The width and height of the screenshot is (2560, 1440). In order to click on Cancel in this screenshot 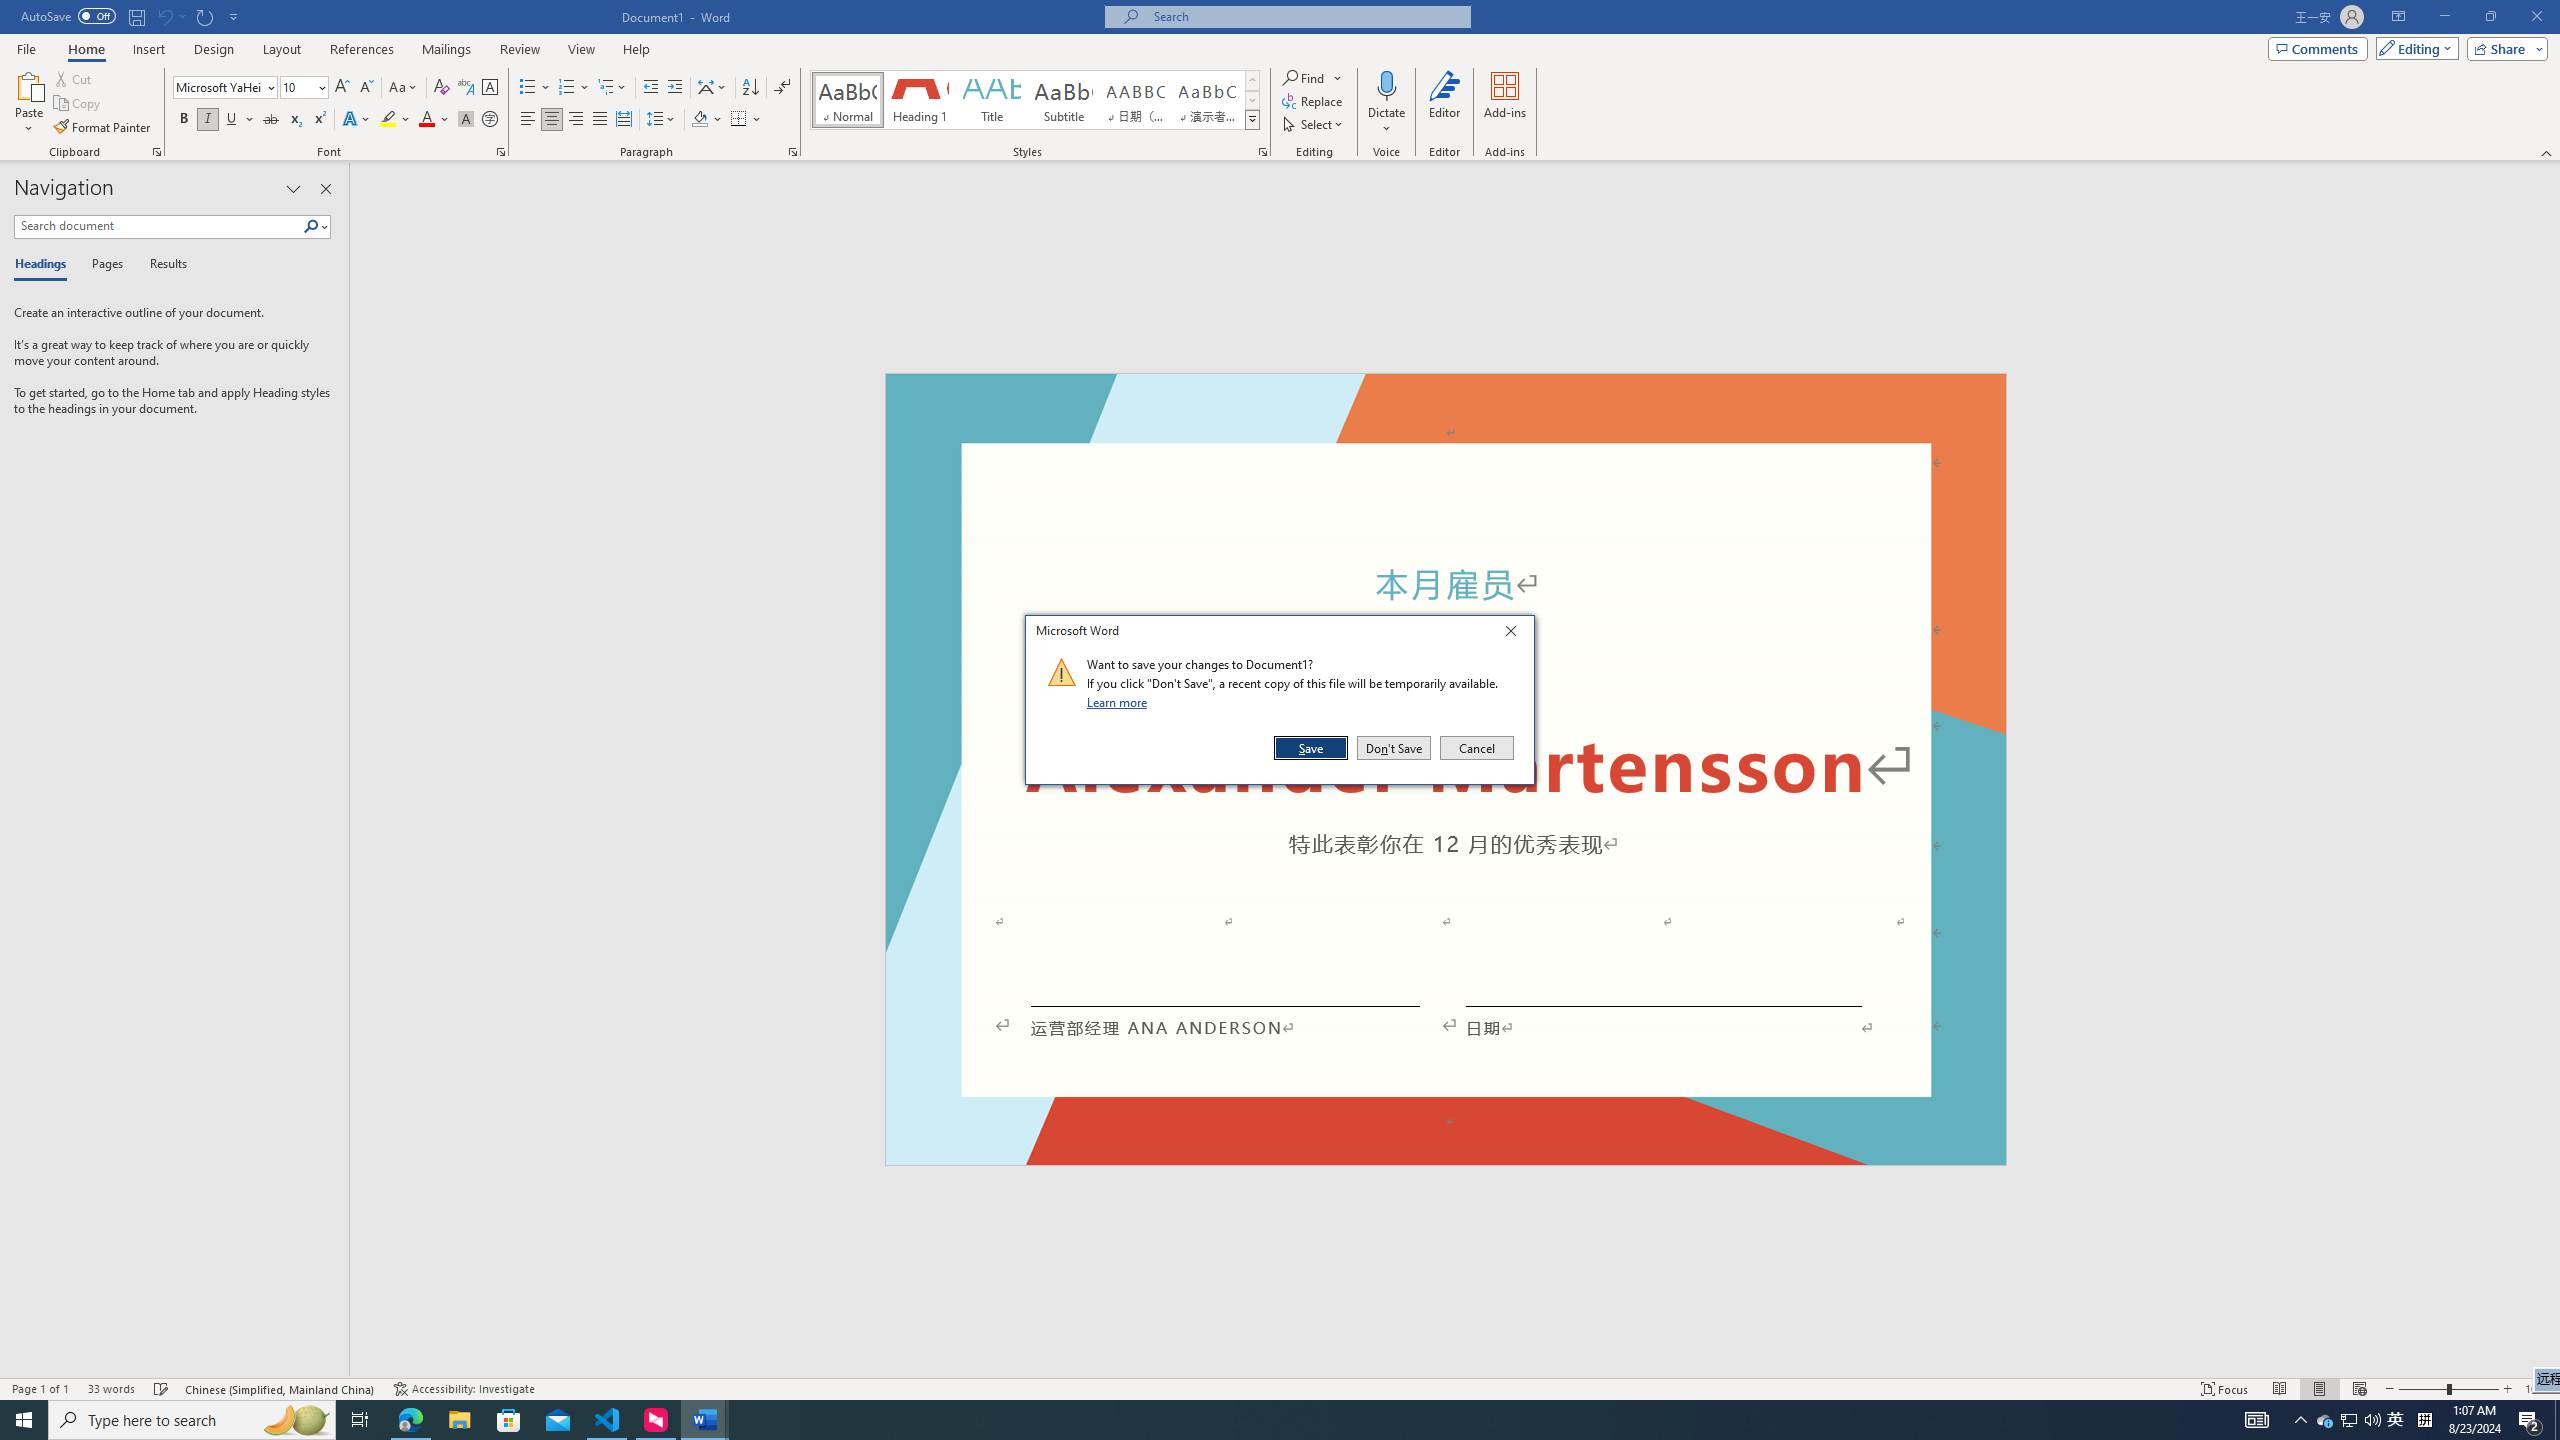, I will do `click(1475, 748)`.